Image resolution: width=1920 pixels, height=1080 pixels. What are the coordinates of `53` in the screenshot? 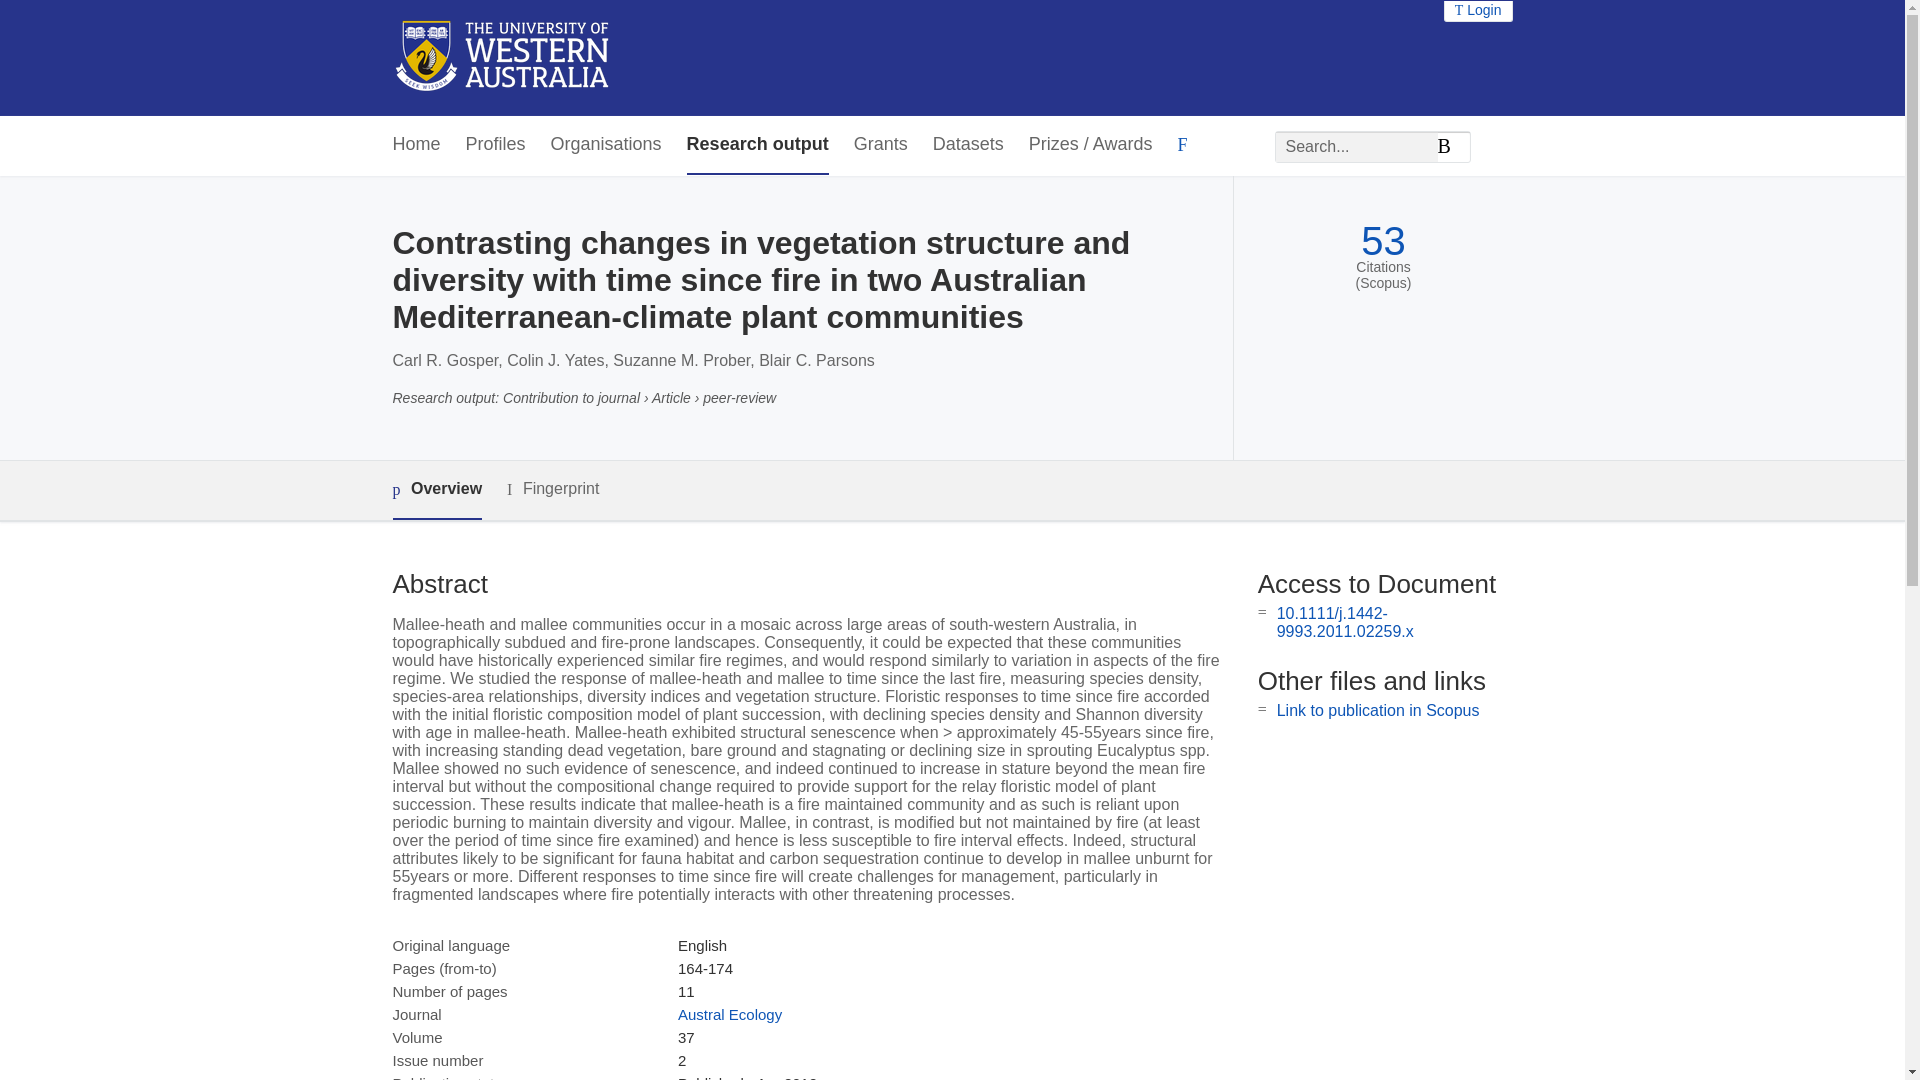 It's located at (1383, 241).